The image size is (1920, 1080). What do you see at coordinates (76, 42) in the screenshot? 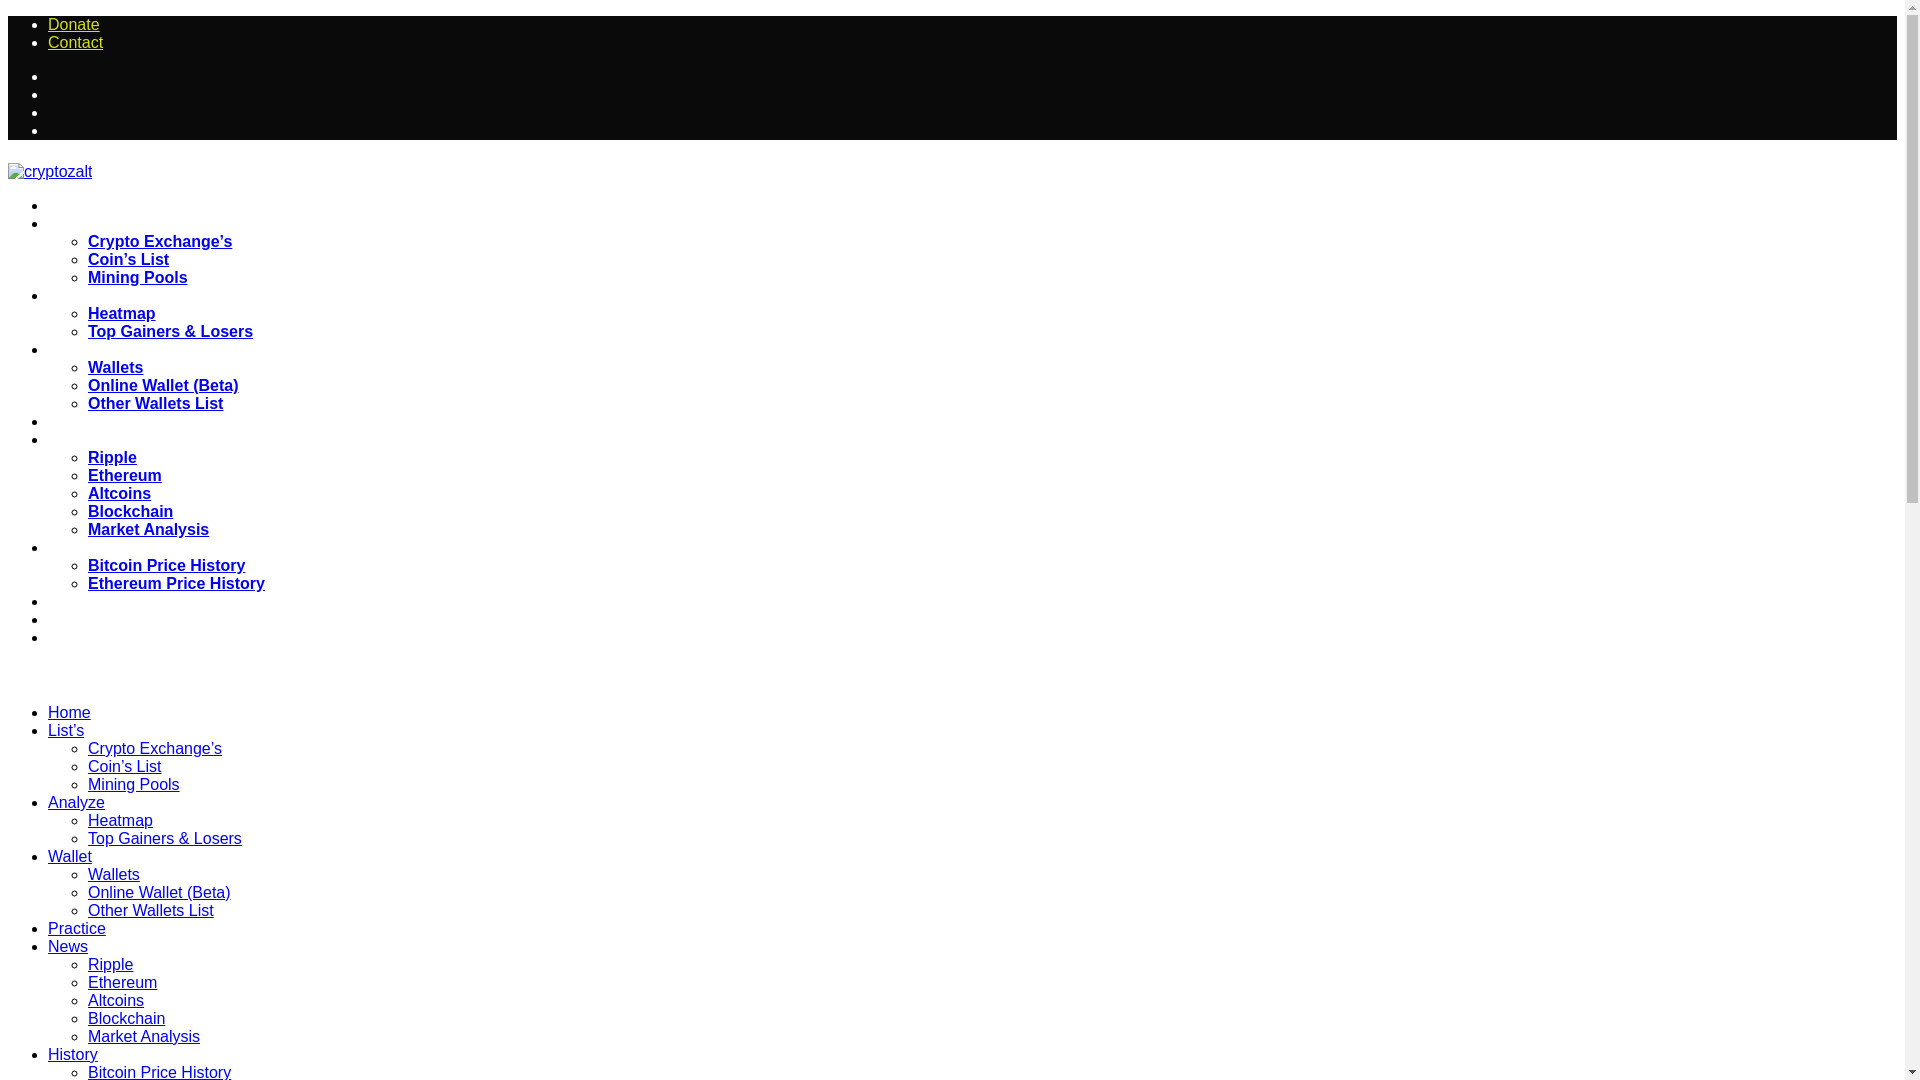
I see `Contact` at bounding box center [76, 42].